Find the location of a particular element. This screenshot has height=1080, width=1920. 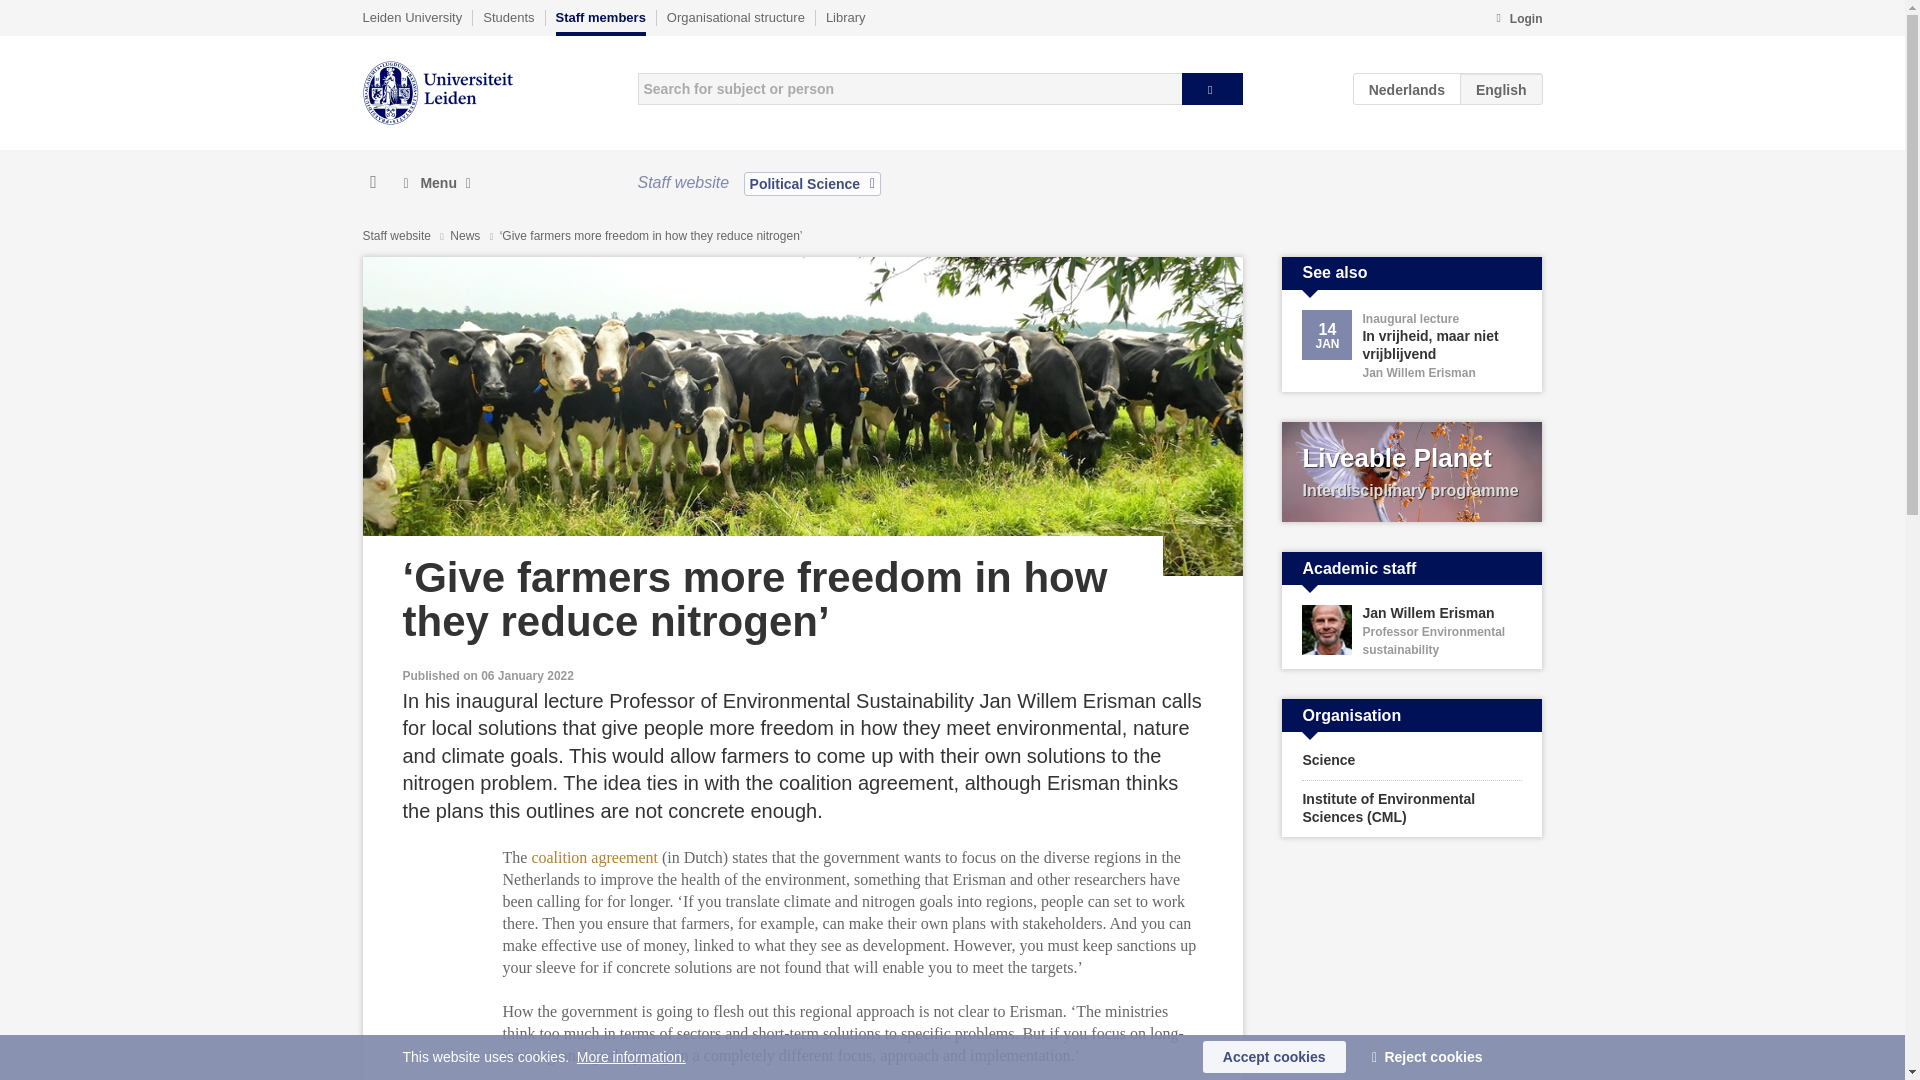

NL is located at coordinates (1407, 88).